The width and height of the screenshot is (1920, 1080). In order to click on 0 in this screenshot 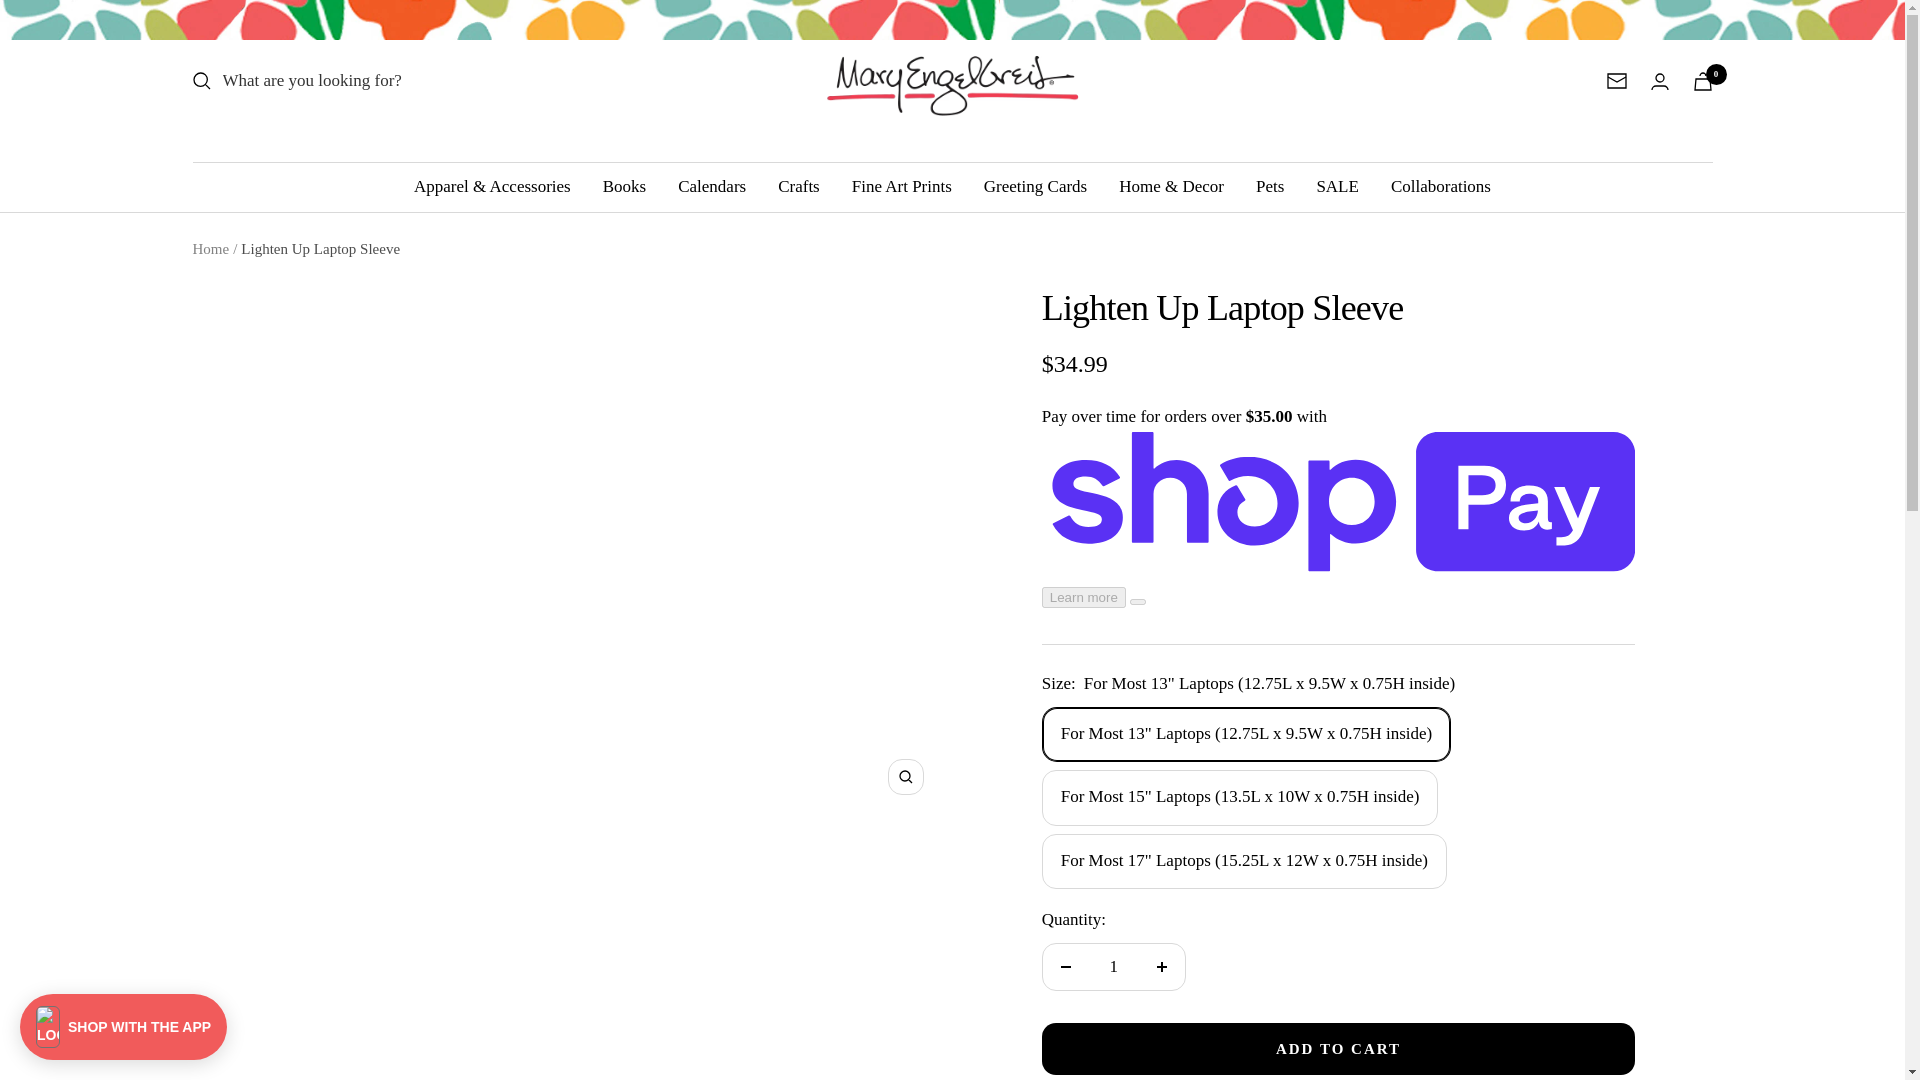, I will do `click(1702, 81)`.